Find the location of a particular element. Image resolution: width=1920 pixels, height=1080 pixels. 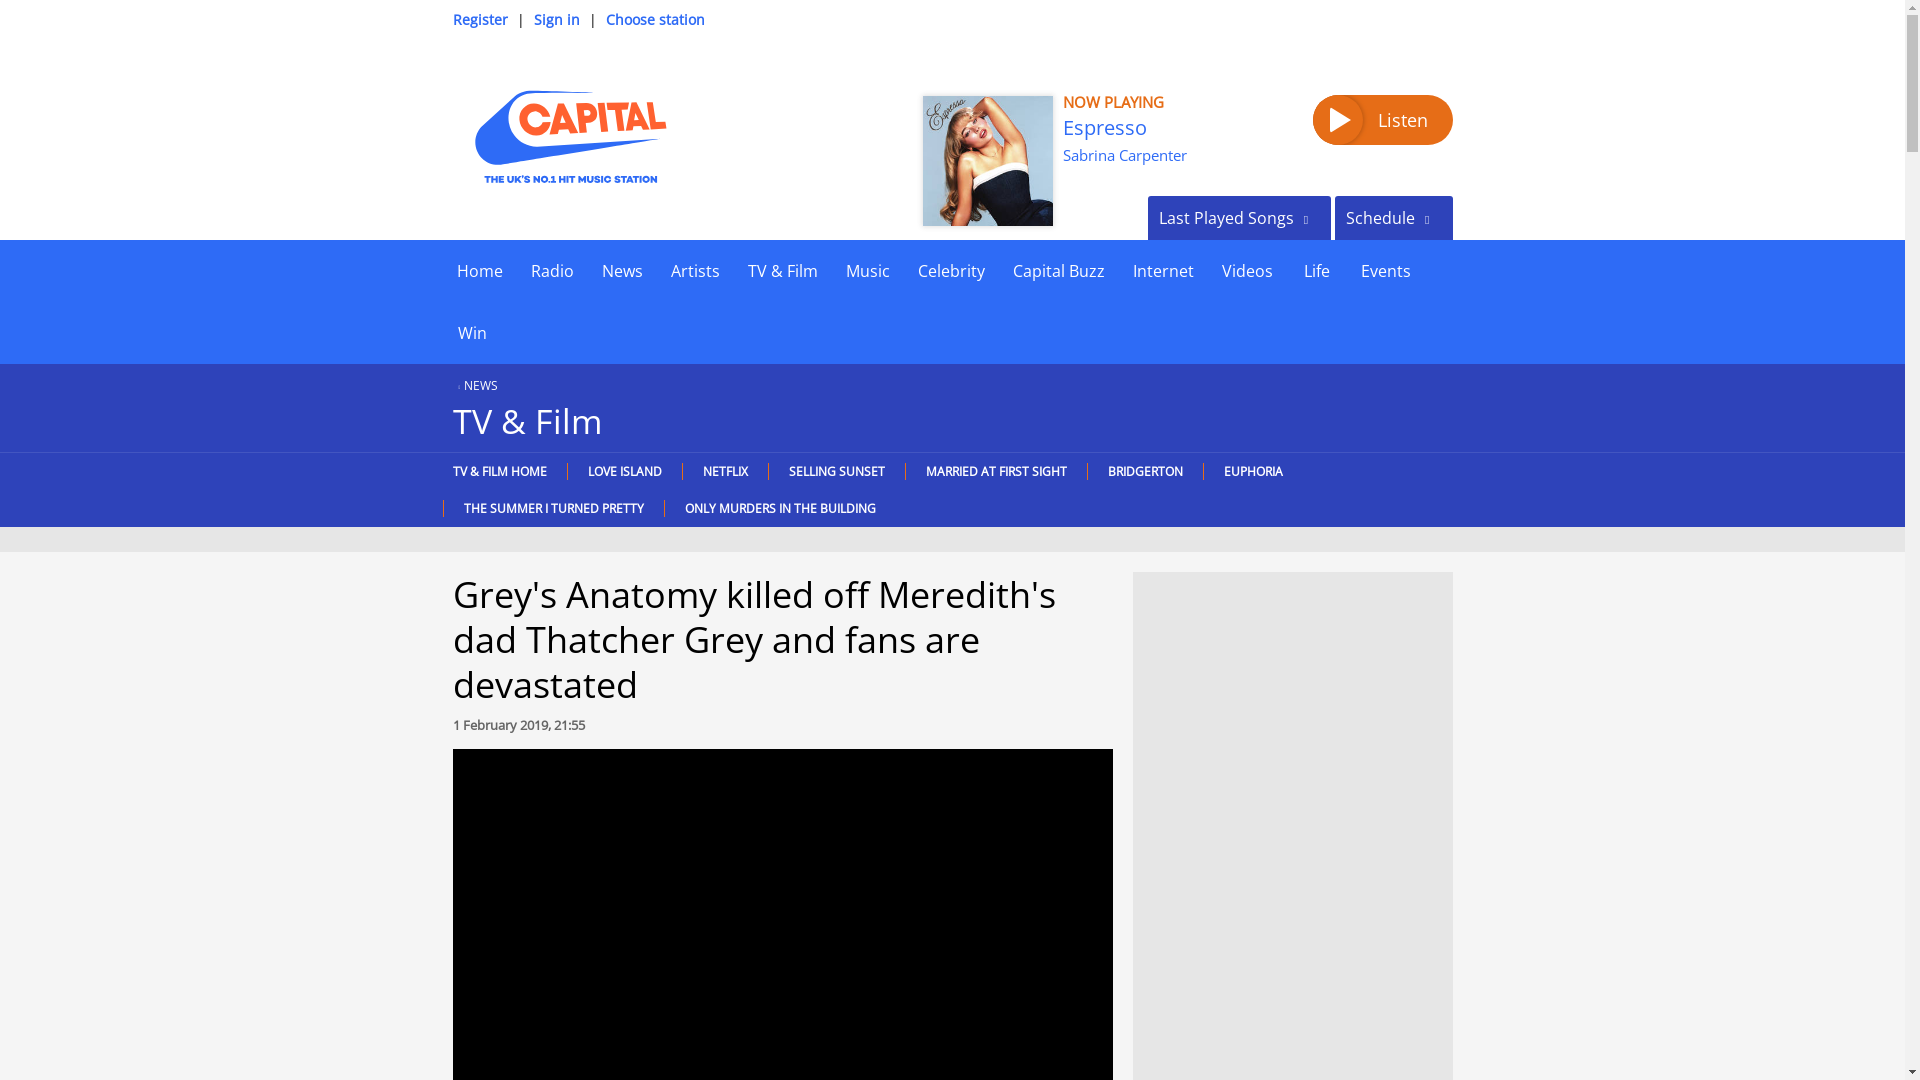

NETFLIX is located at coordinates (724, 471).